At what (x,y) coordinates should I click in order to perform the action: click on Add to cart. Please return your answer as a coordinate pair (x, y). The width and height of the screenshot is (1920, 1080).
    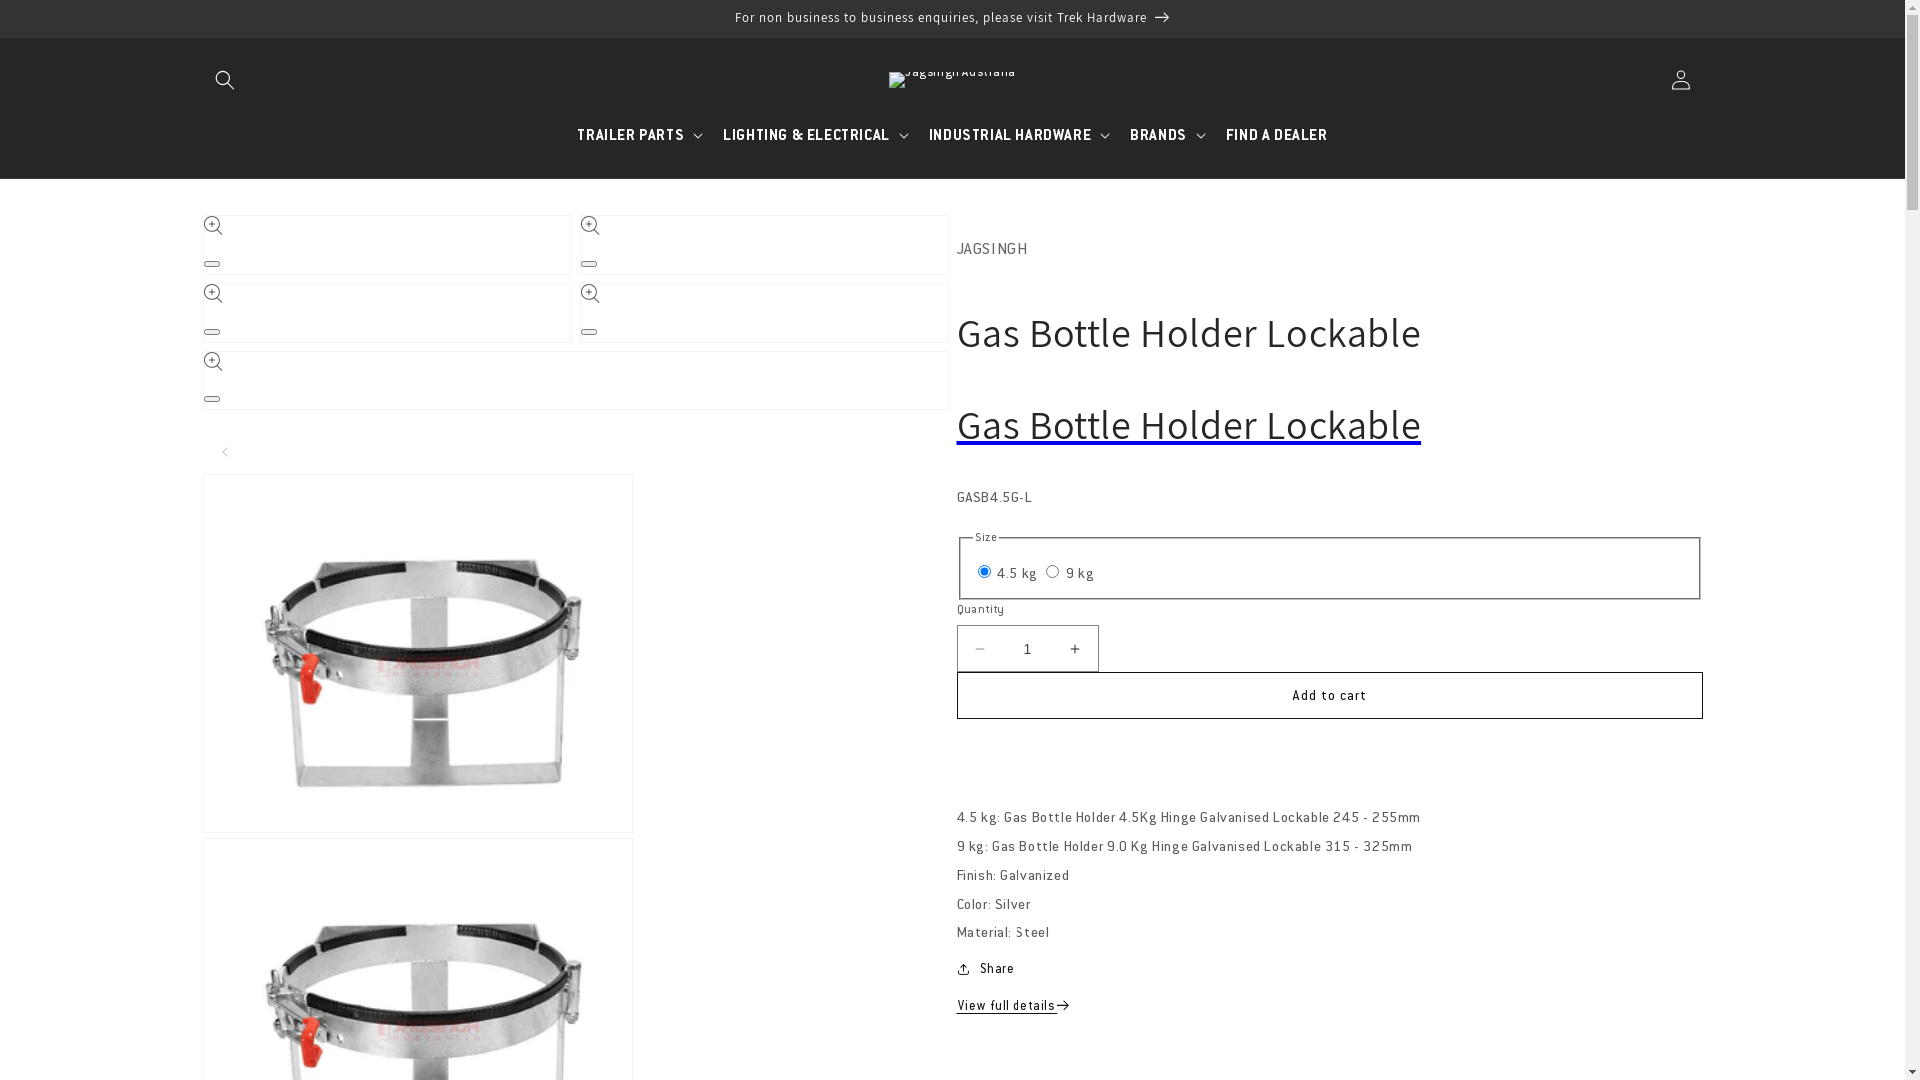
    Looking at the image, I should click on (1329, 696).